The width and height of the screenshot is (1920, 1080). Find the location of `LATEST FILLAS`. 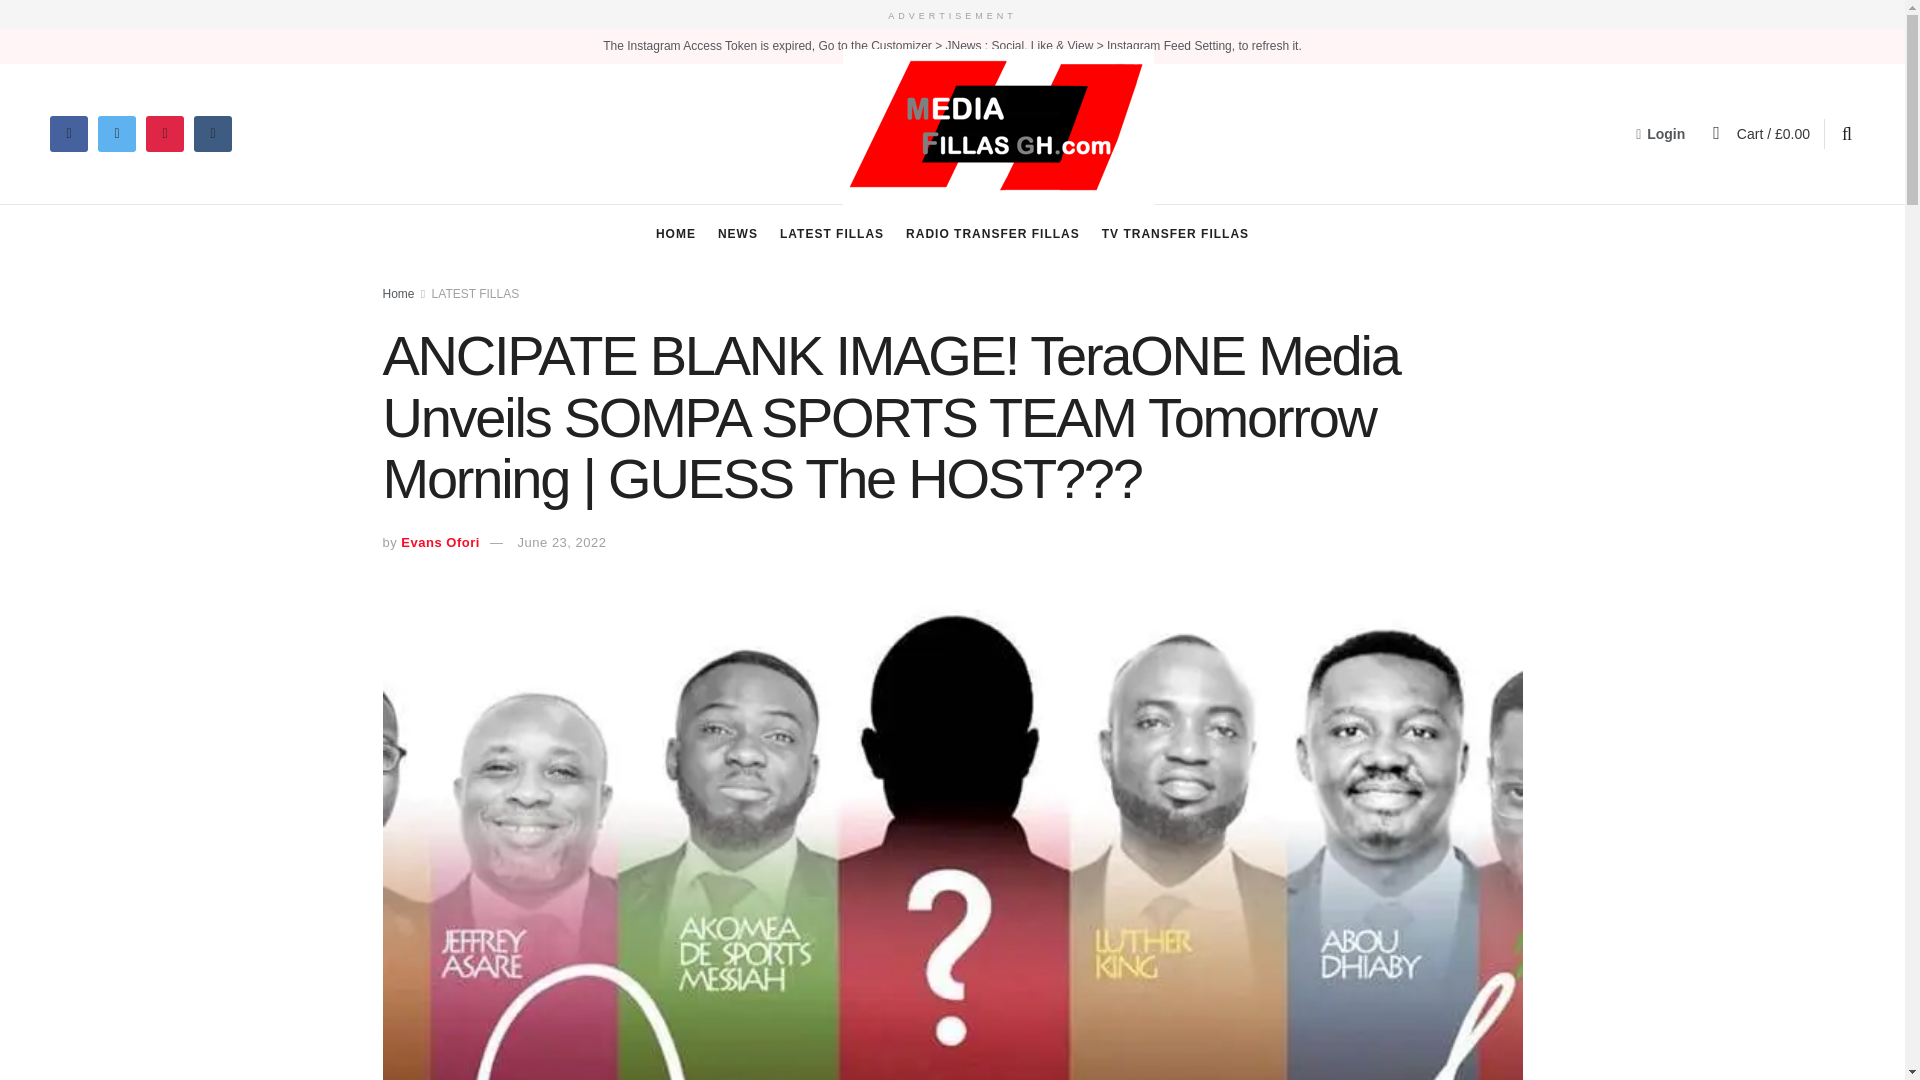

LATEST FILLAS is located at coordinates (831, 234).